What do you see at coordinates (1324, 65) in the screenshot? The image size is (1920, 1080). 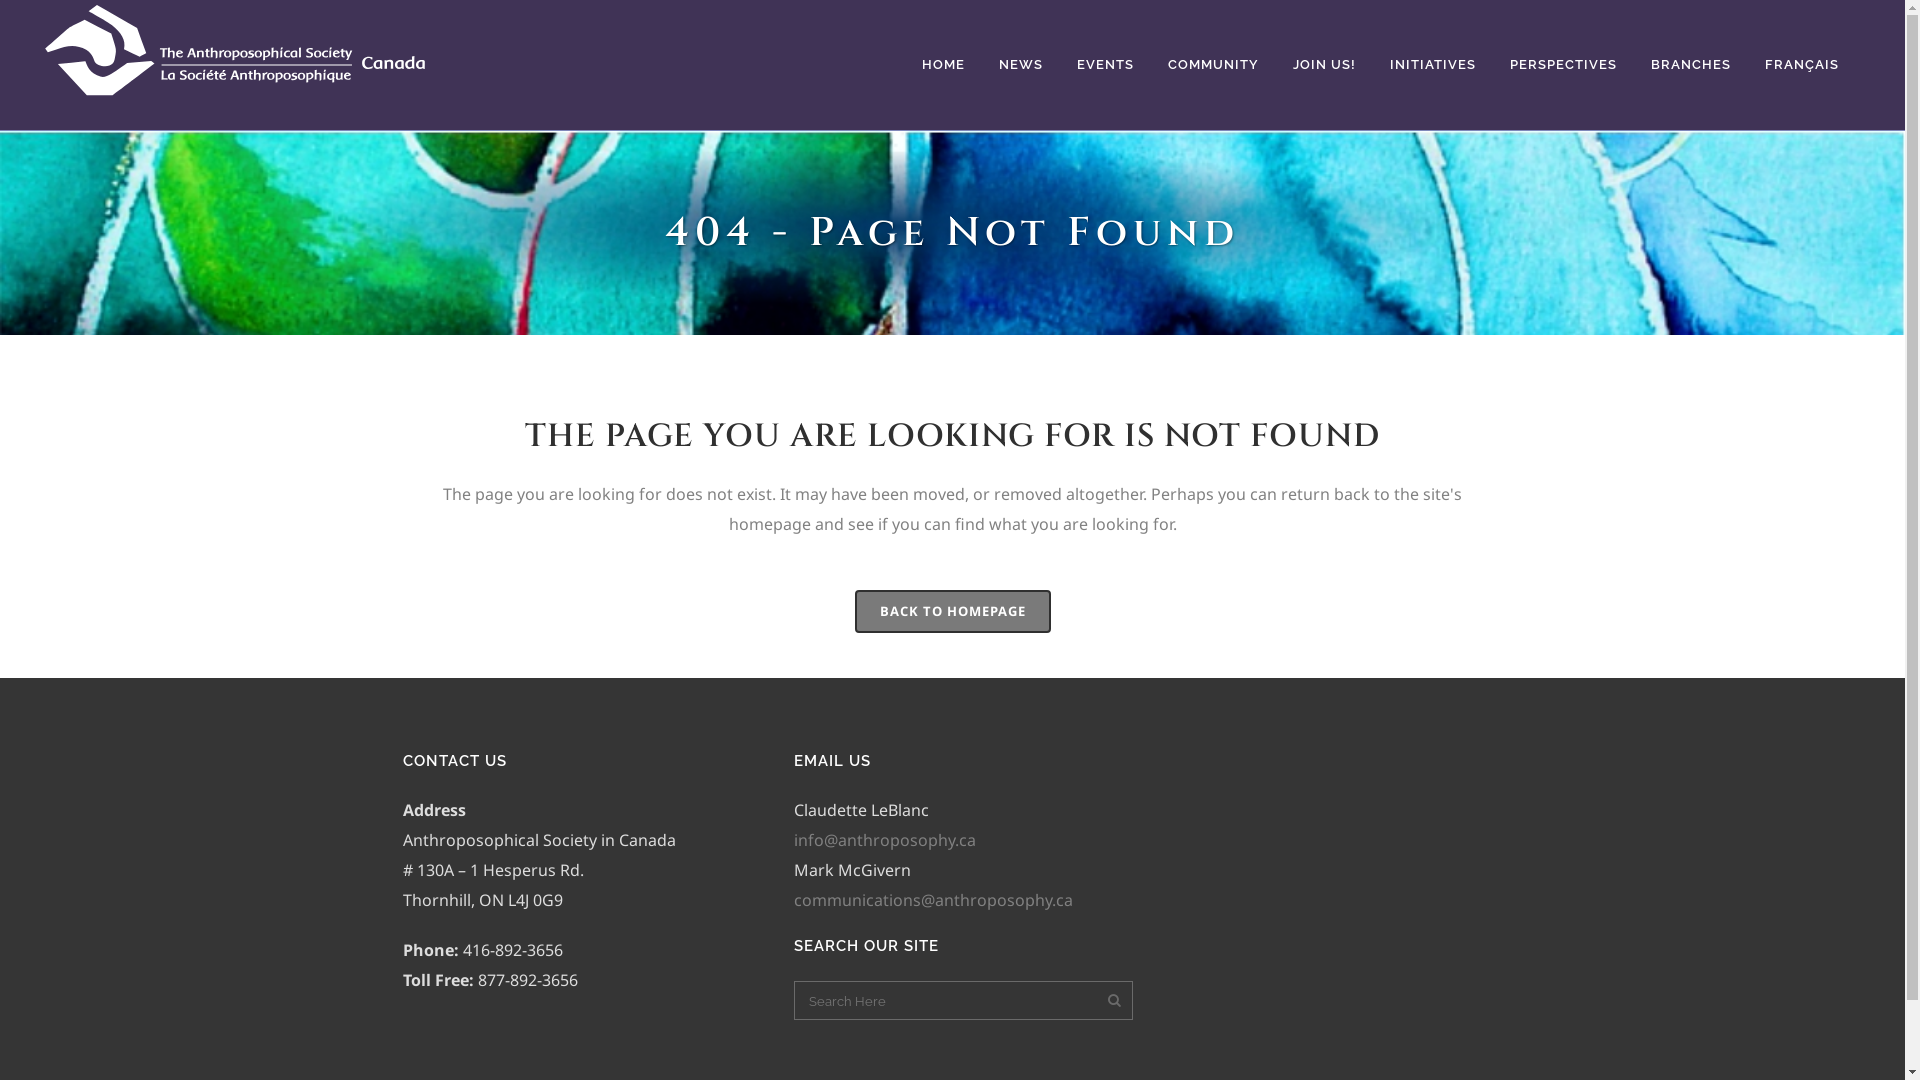 I see `JOIN US!` at bounding box center [1324, 65].